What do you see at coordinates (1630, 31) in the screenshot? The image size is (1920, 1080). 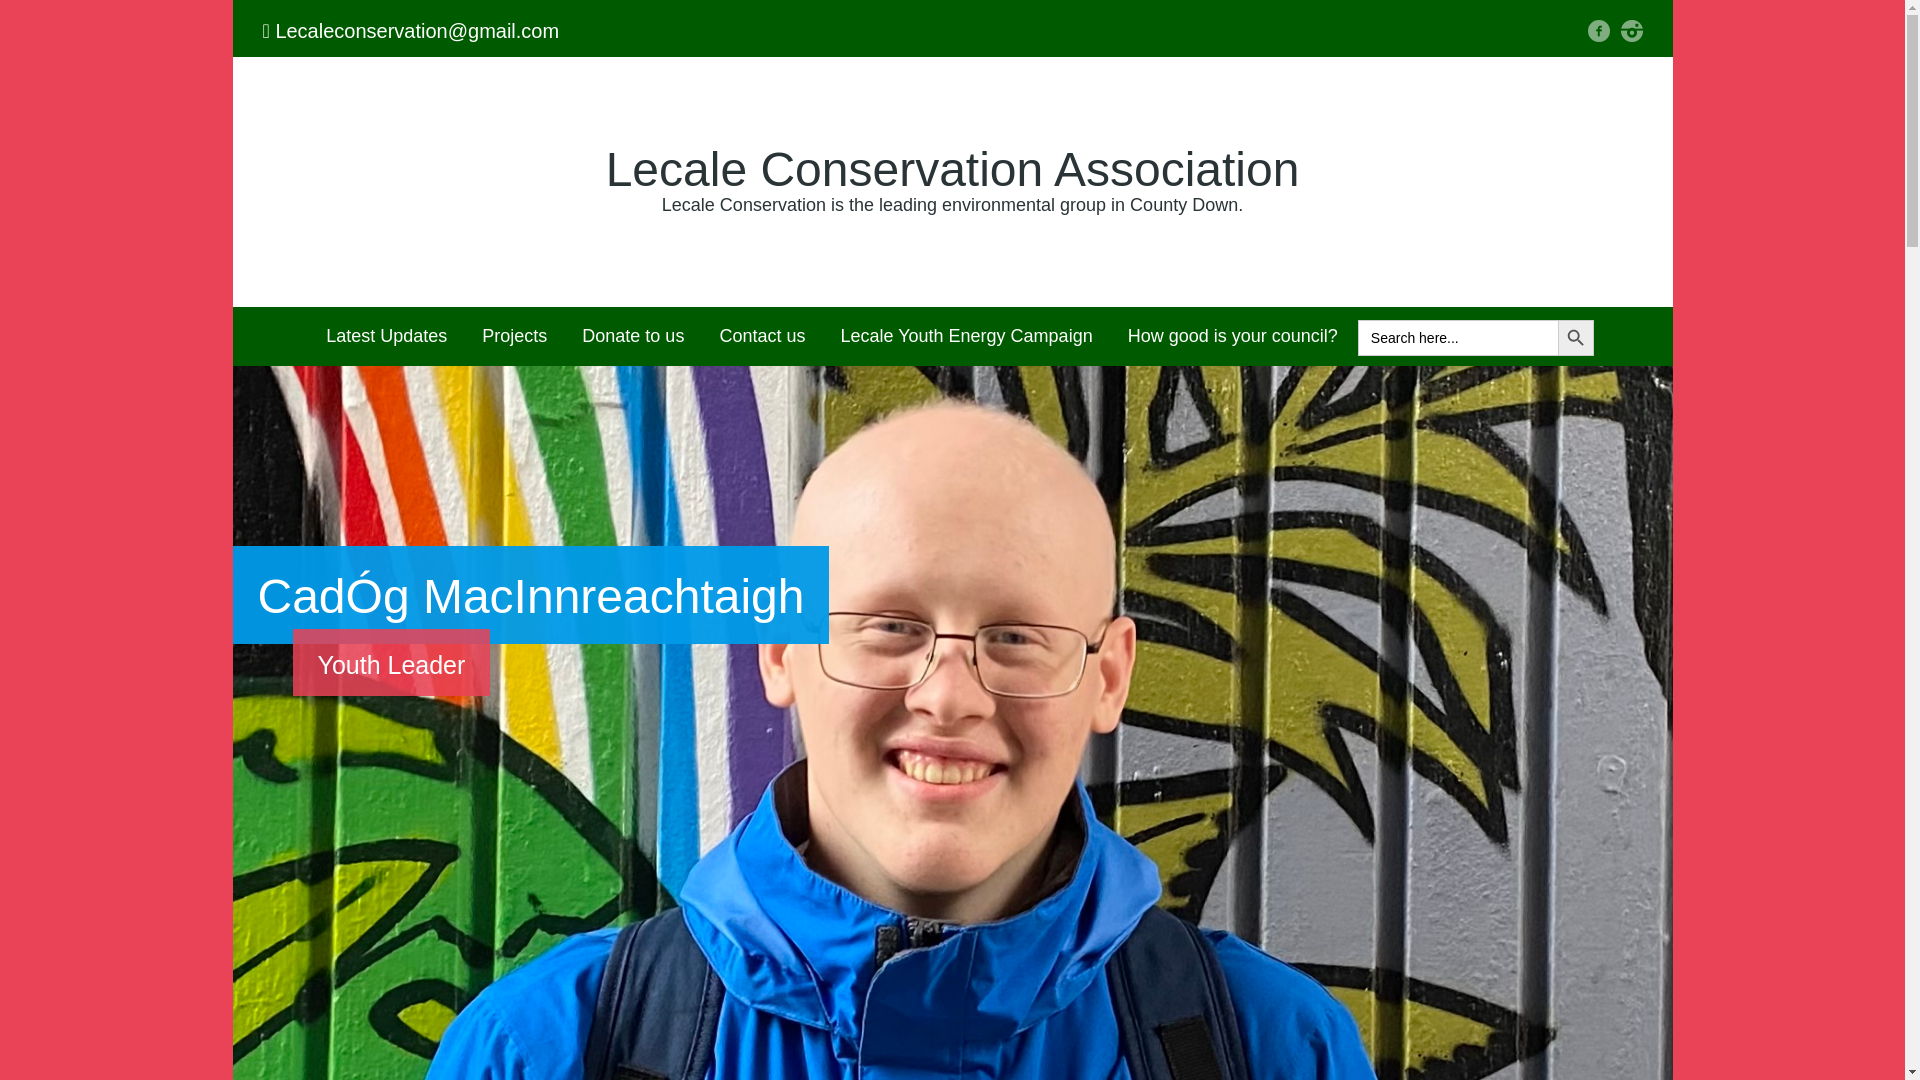 I see `instagram` at bounding box center [1630, 31].